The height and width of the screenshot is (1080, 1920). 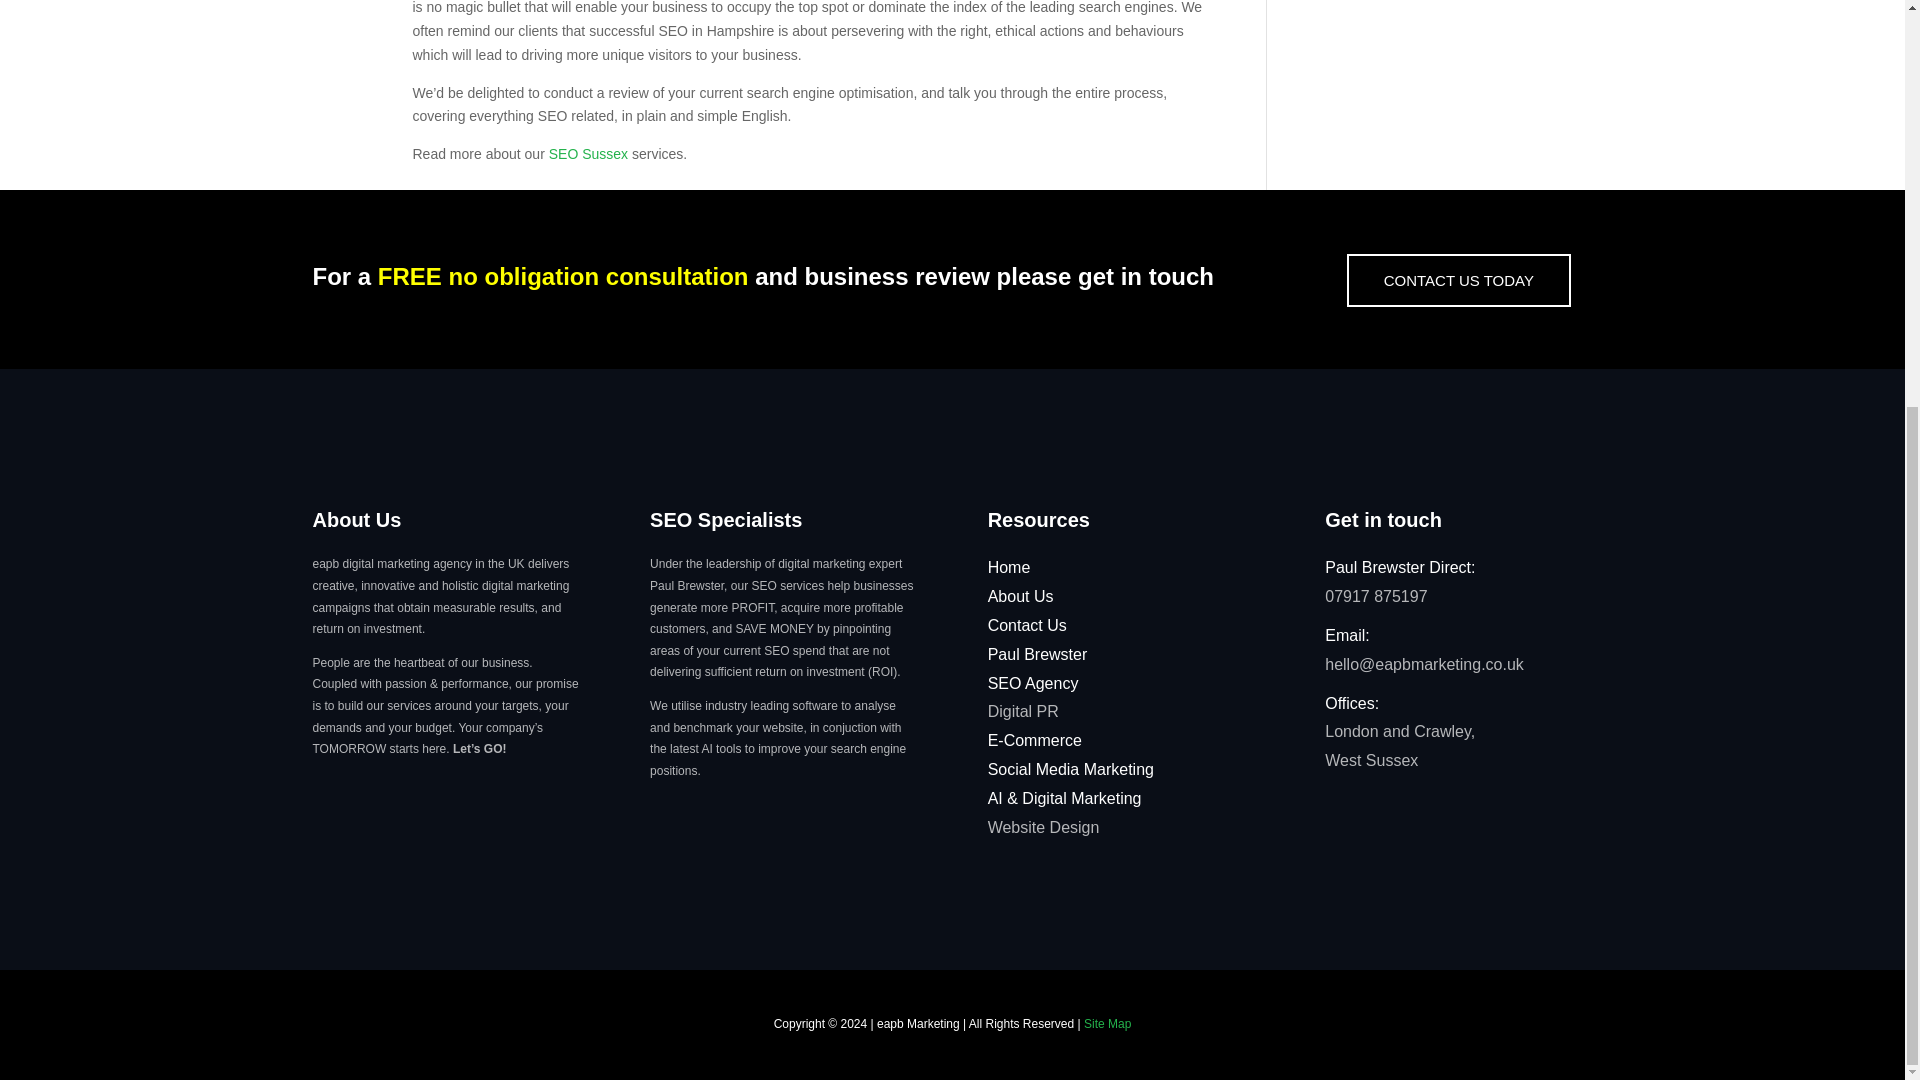 What do you see at coordinates (1038, 654) in the screenshot?
I see `Paul Brewster` at bounding box center [1038, 654].